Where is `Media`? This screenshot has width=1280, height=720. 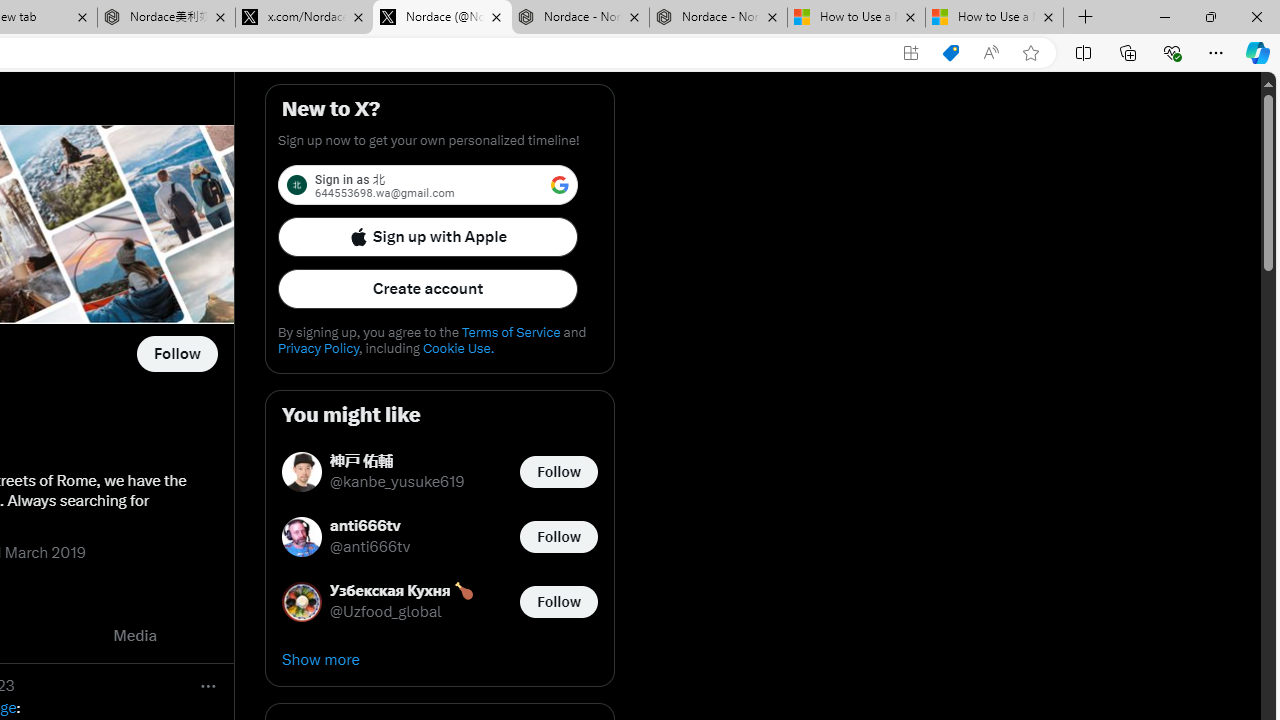
Media is located at coordinates (135, 636).